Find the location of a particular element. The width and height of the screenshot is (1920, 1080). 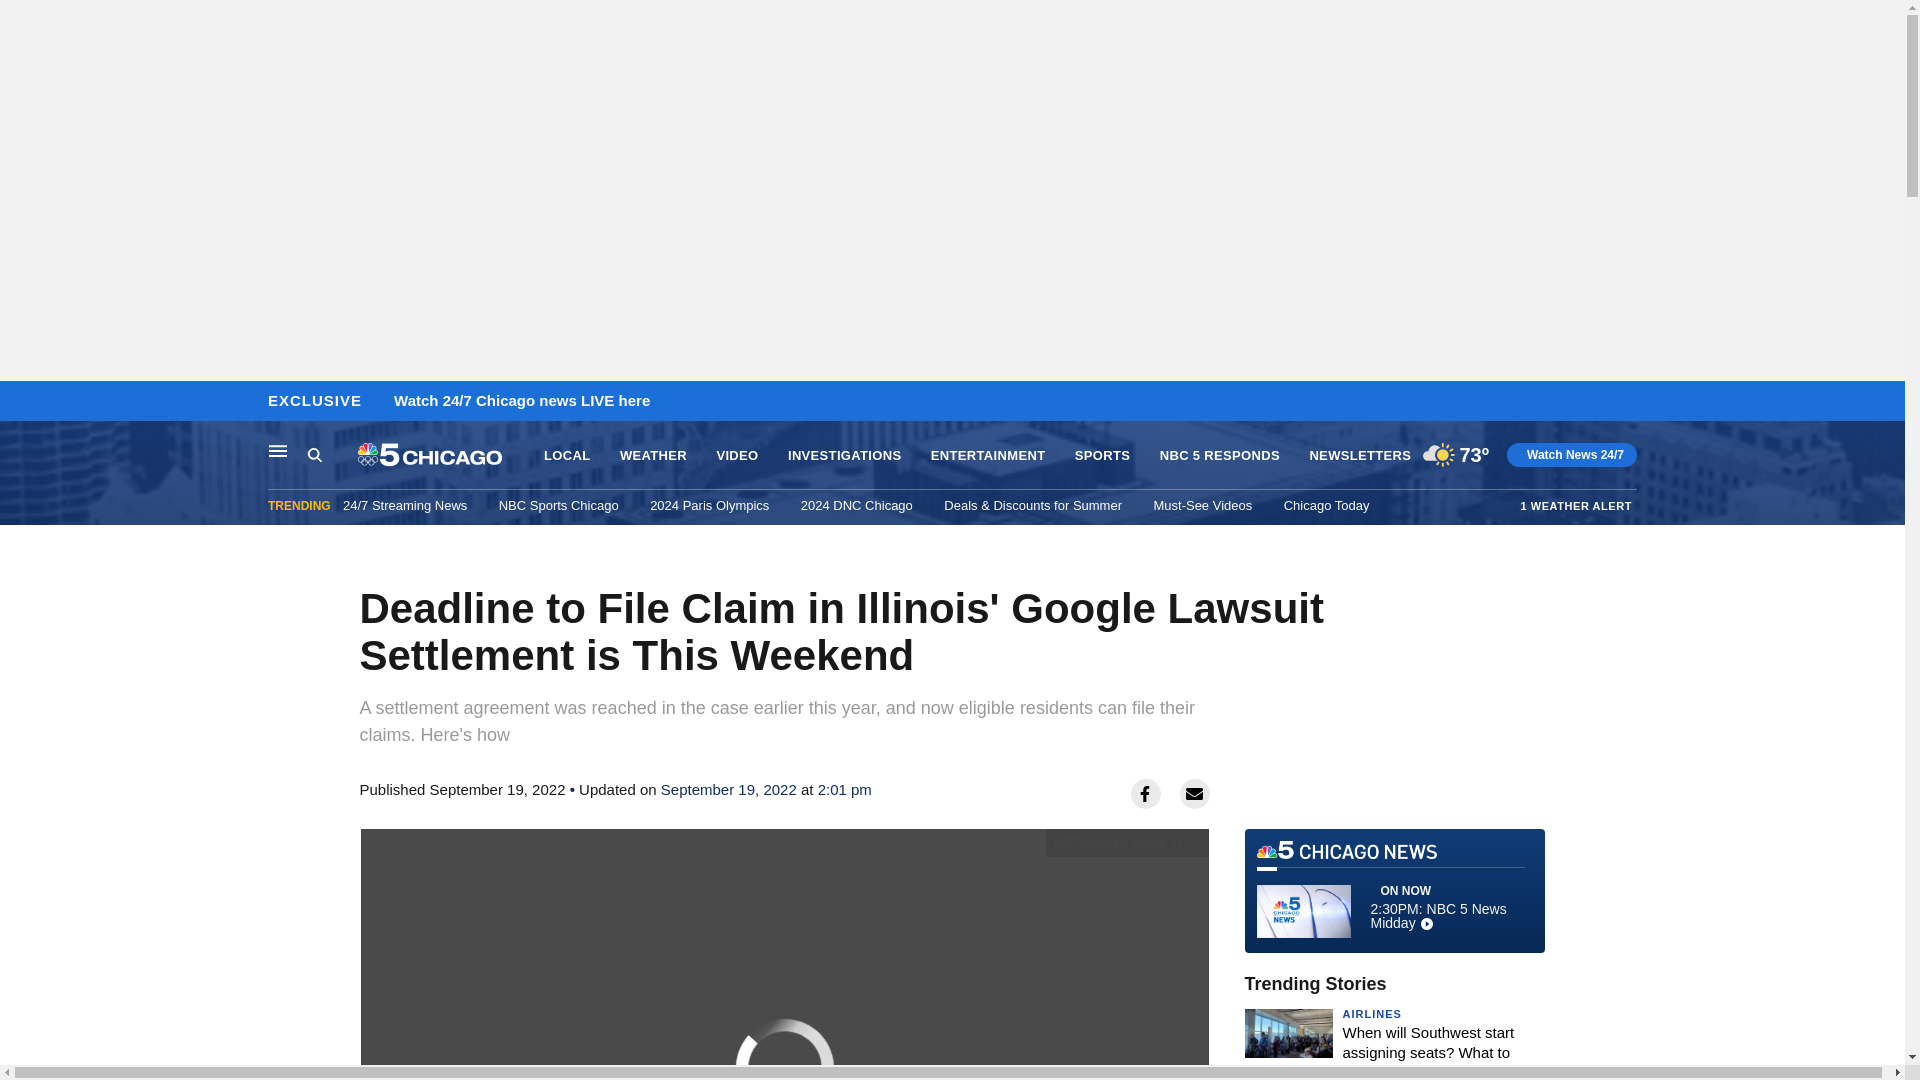

2024 Paris Olympics is located at coordinates (710, 505).